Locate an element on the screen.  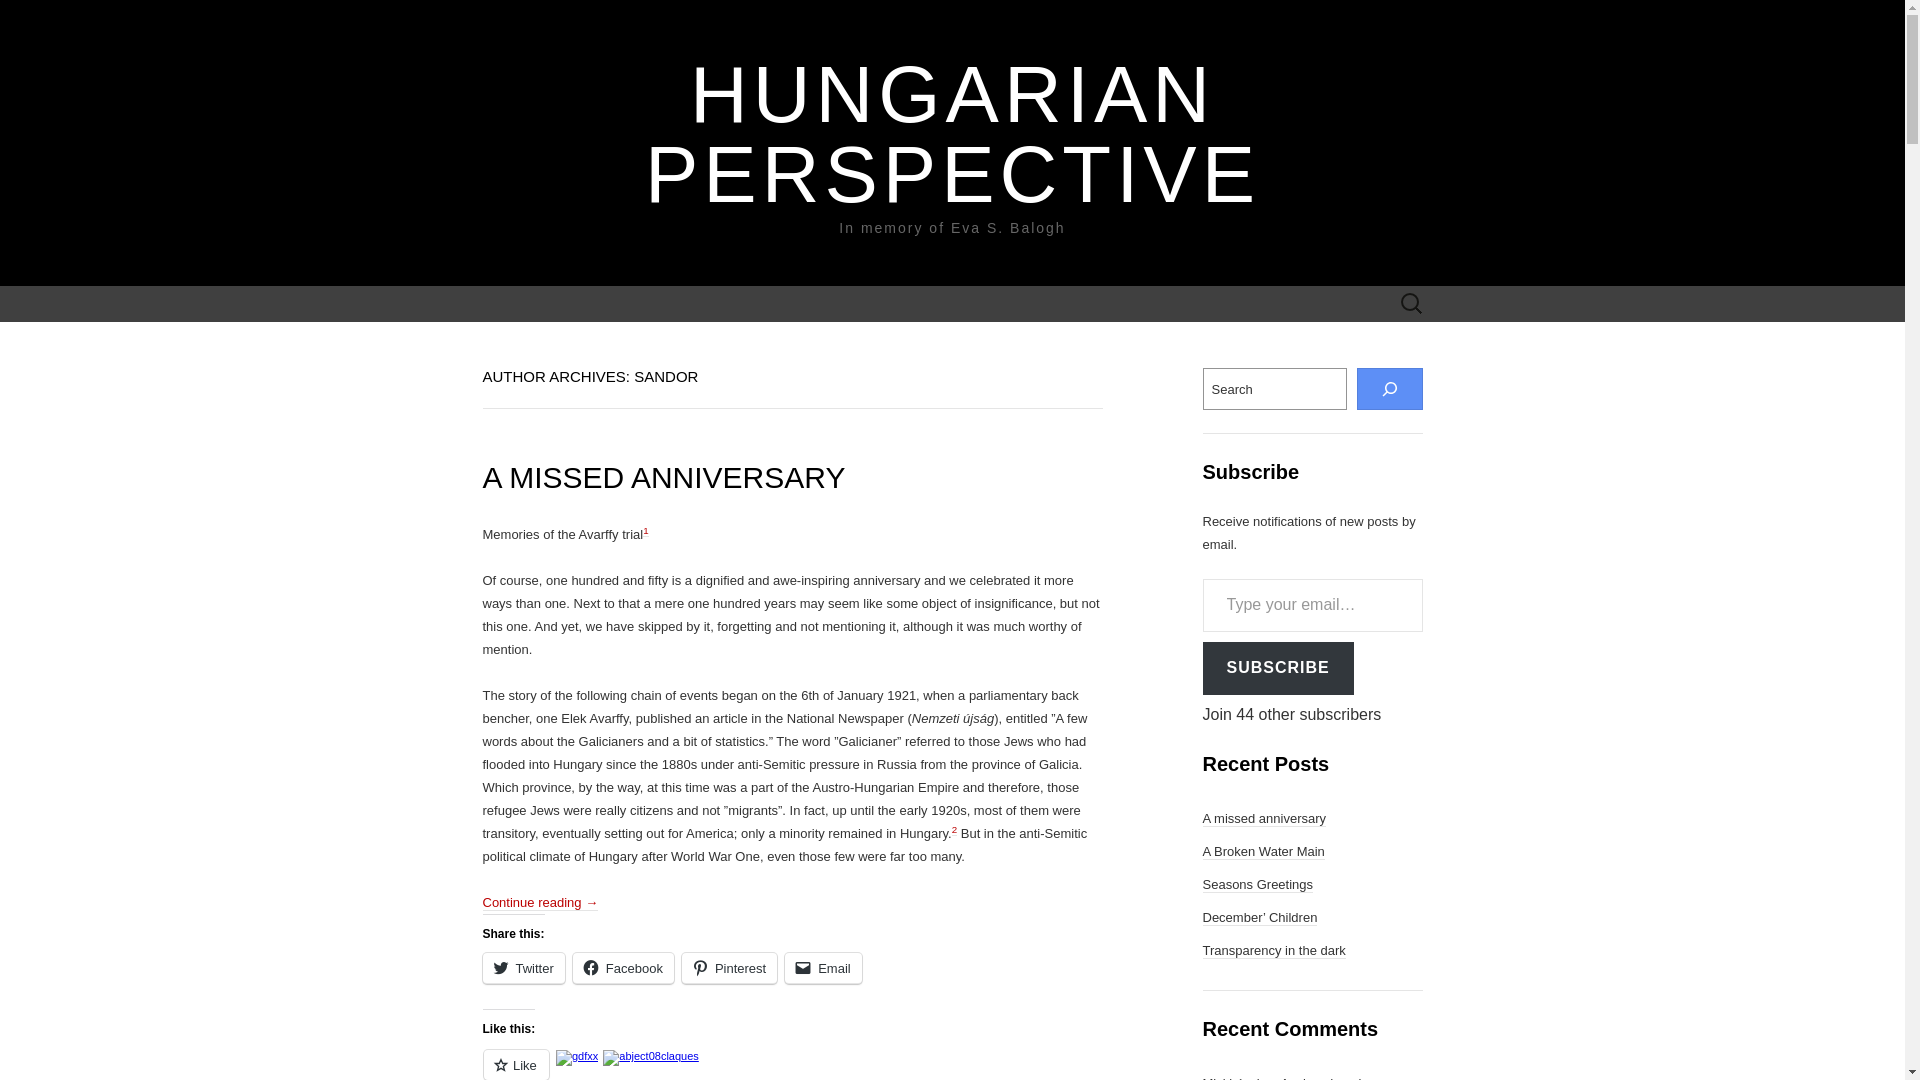
Like or Reblog is located at coordinates (792, 1064).